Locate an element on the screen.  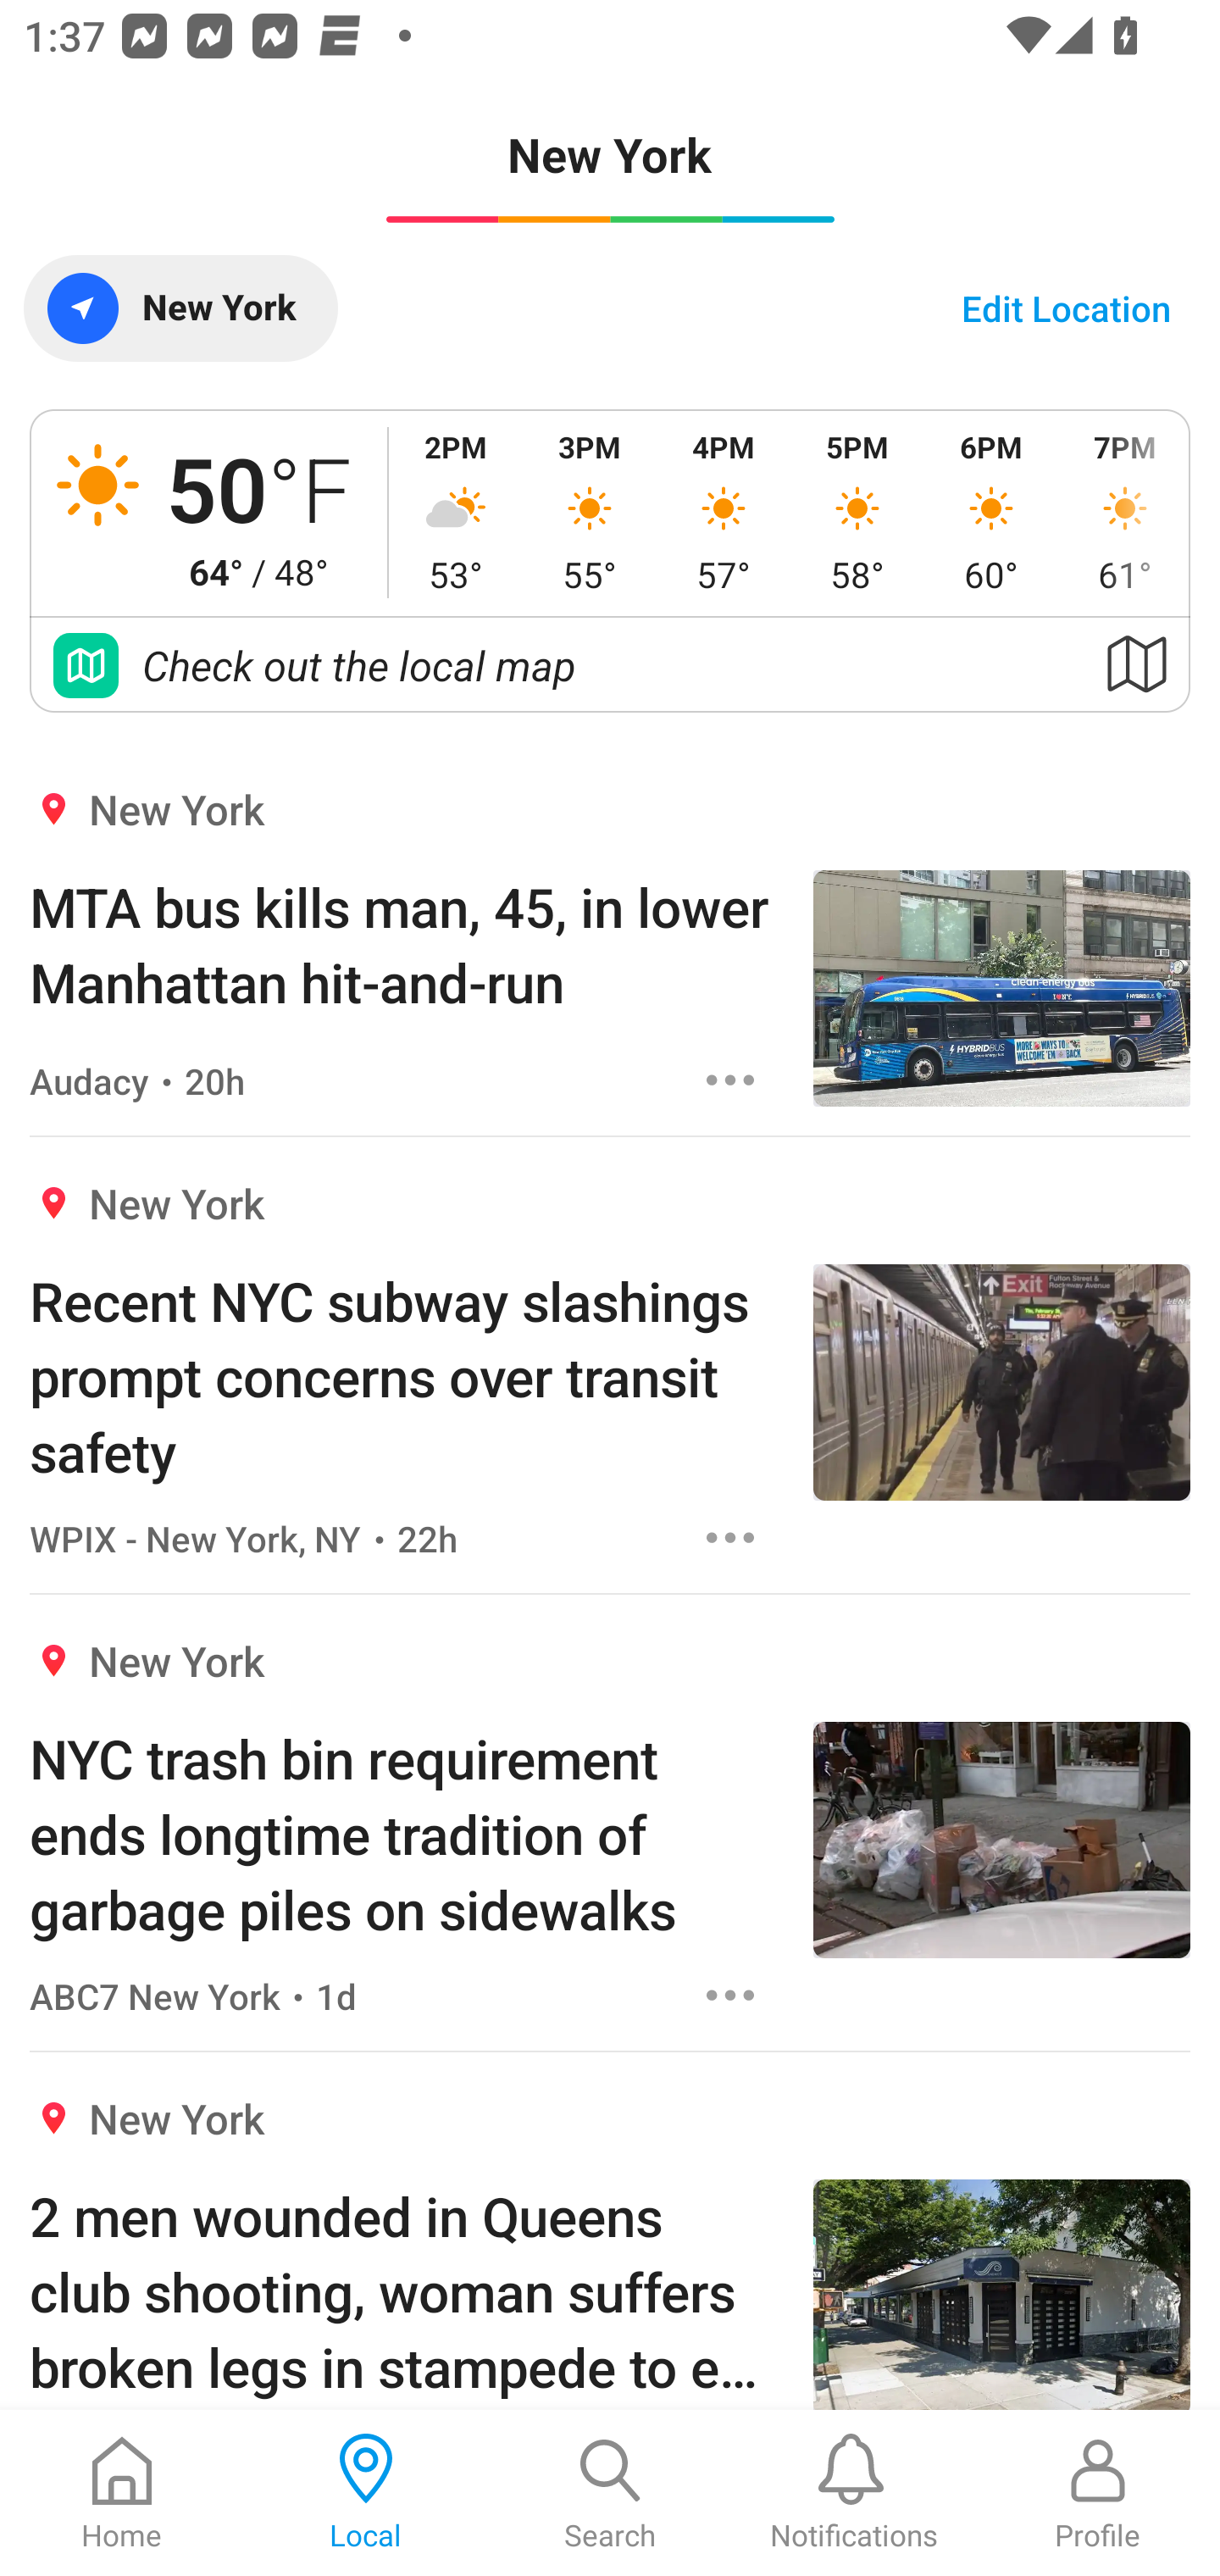
Options is located at coordinates (730, 1995).